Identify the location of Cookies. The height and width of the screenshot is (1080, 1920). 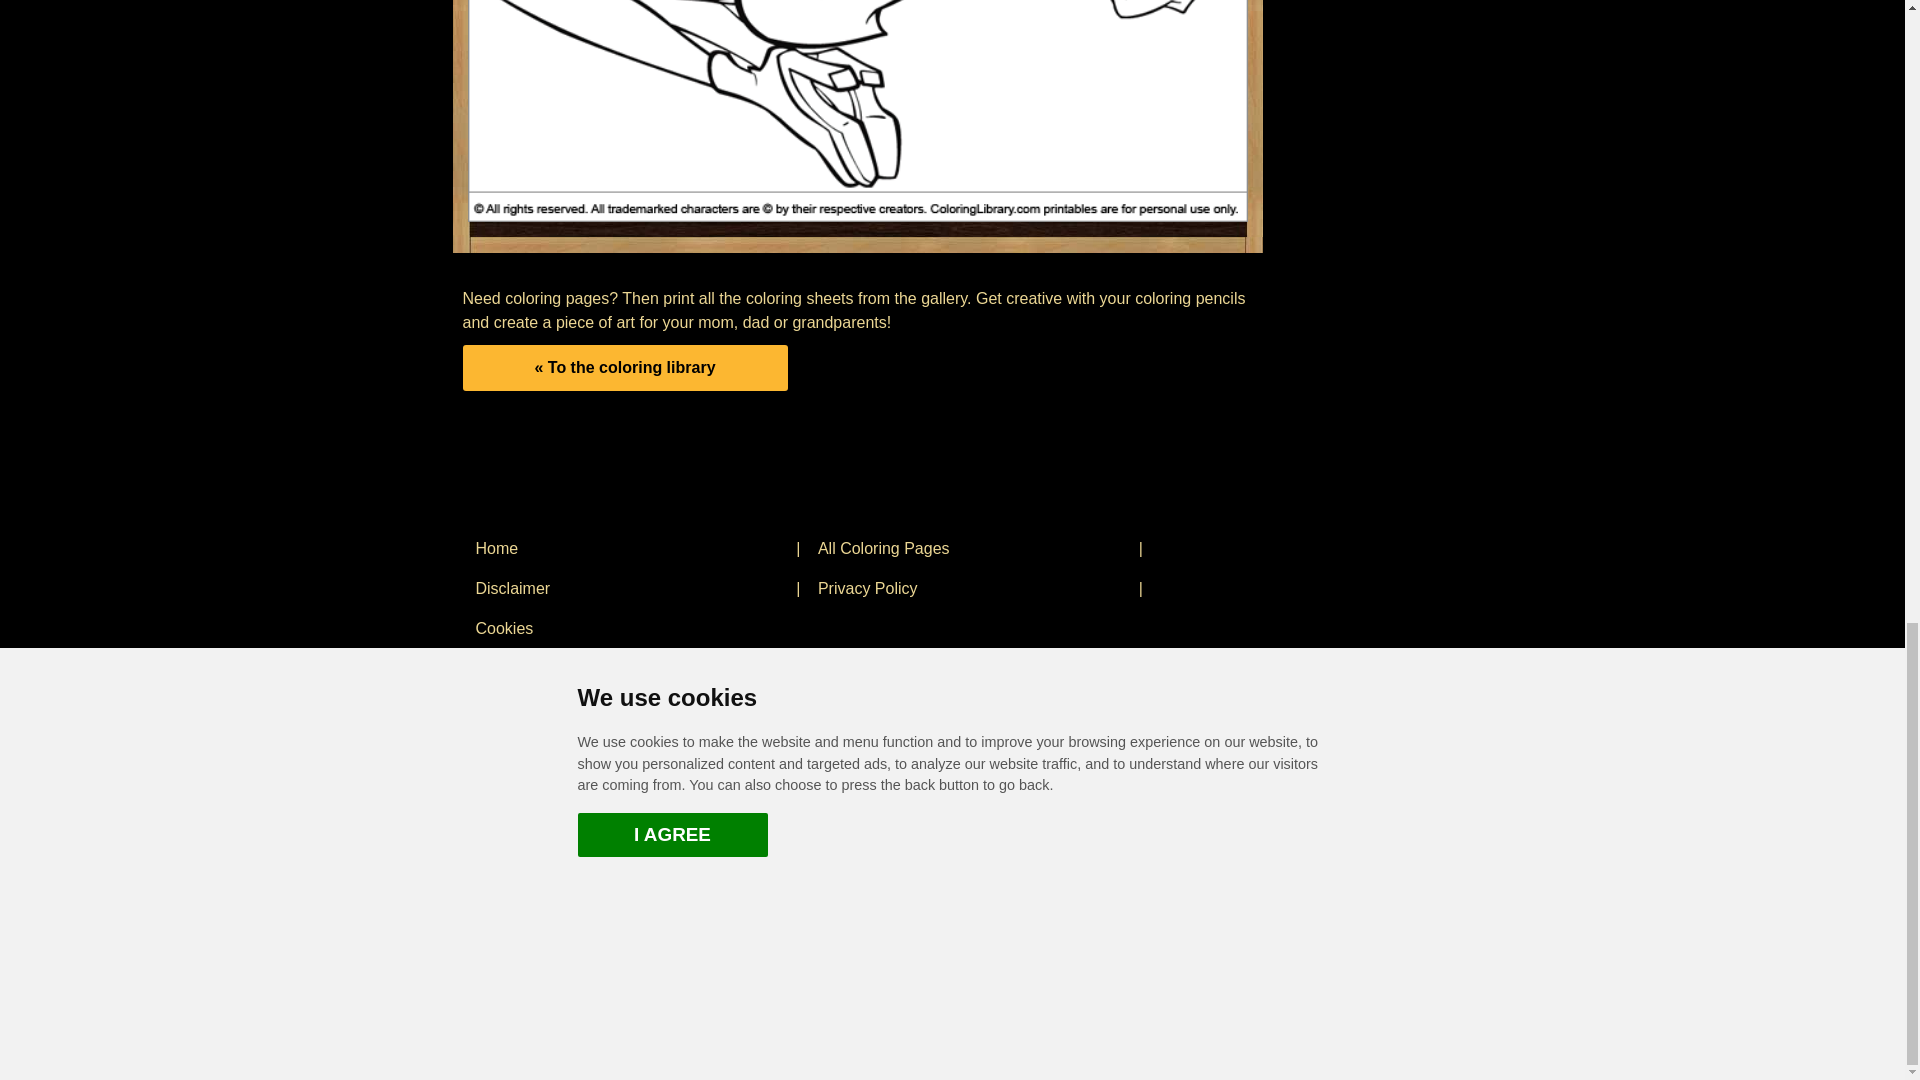
(628, 628).